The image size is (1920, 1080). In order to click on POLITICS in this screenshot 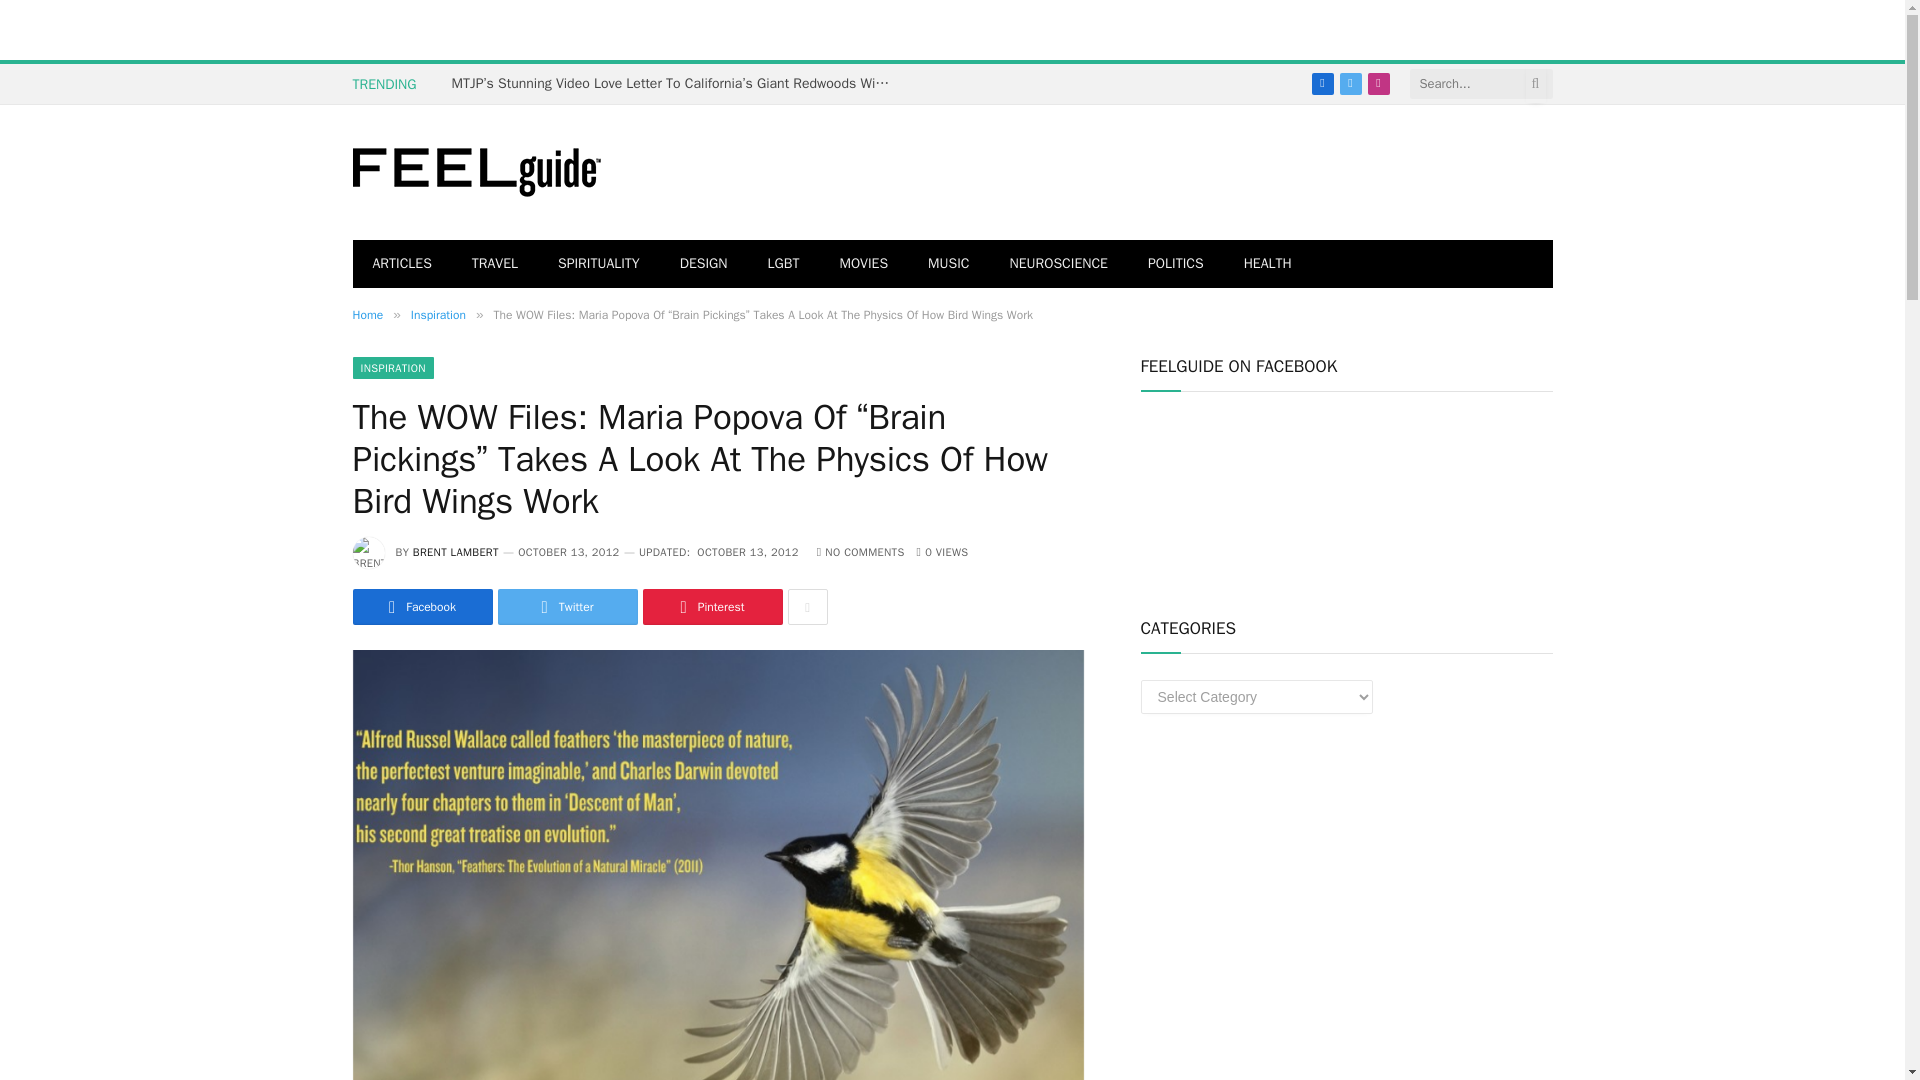, I will do `click(1176, 264)`.